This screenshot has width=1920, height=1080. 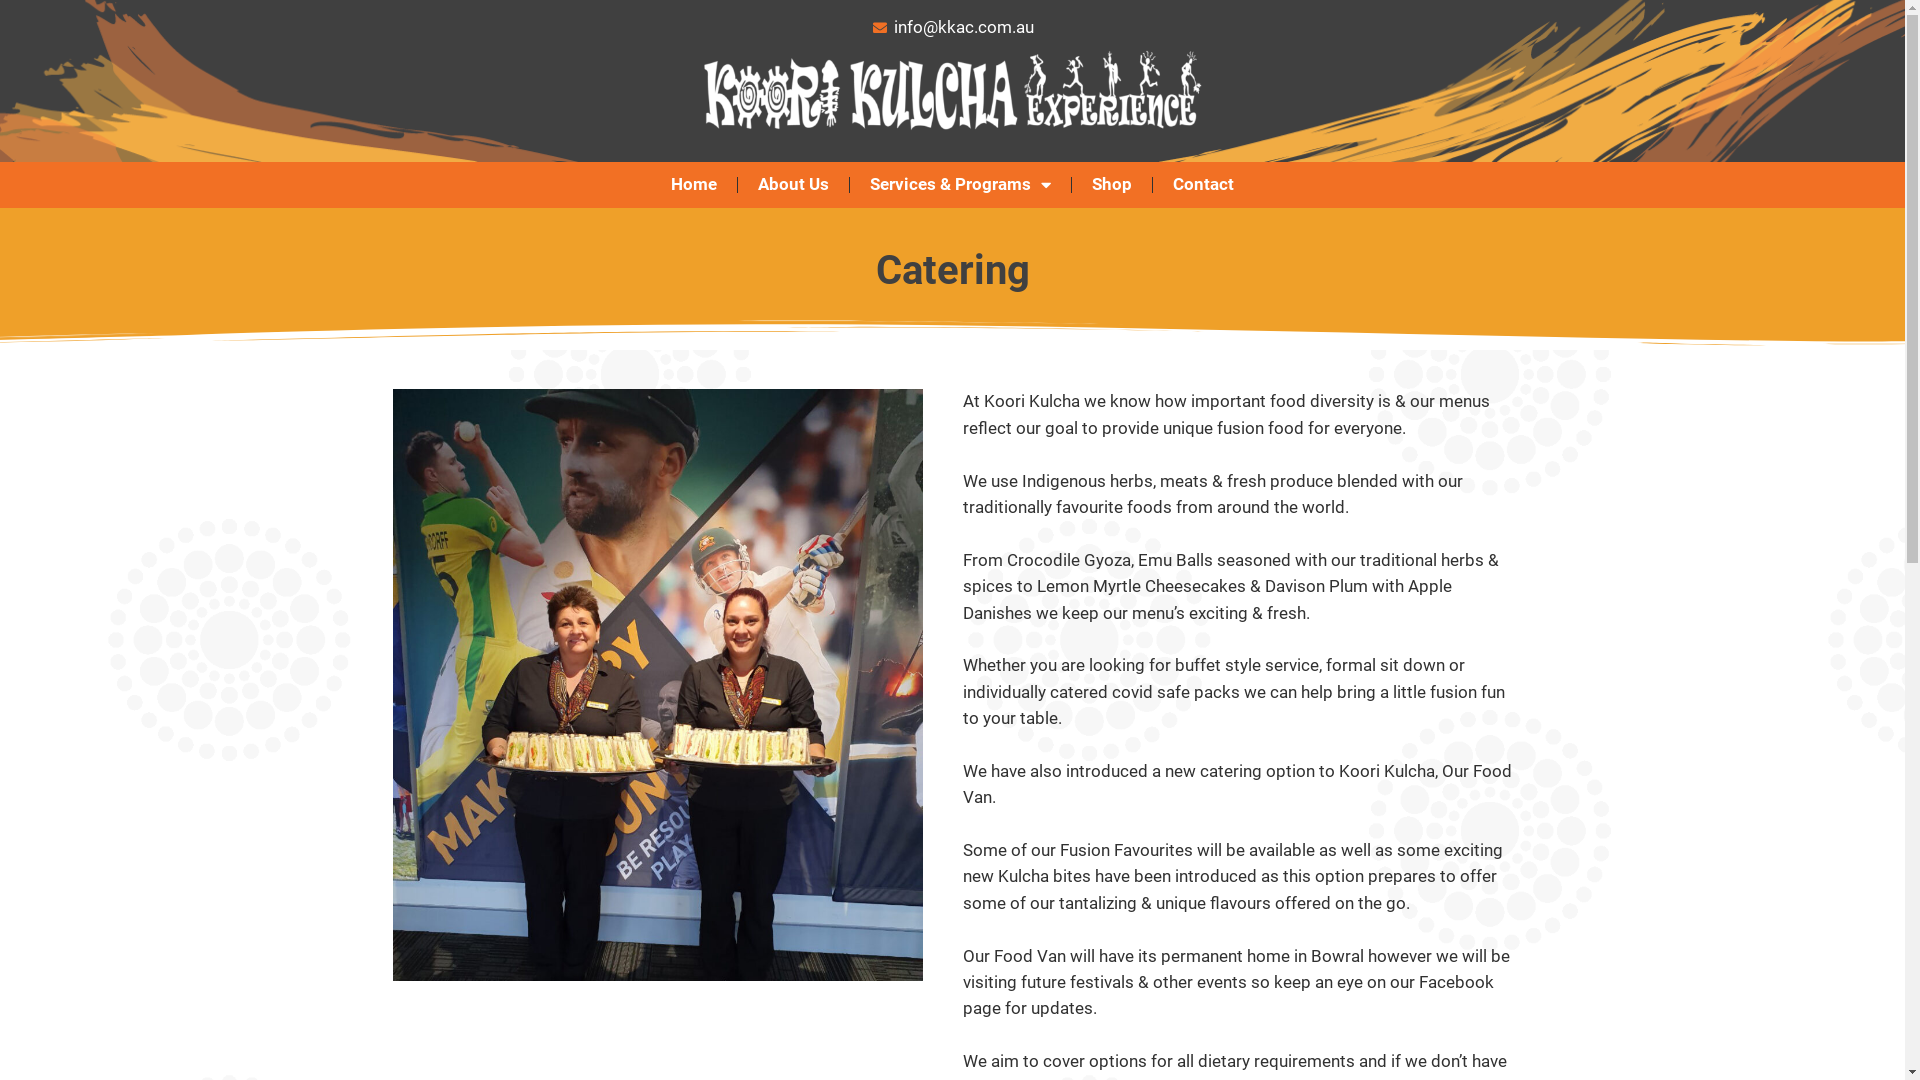 What do you see at coordinates (960, 185) in the screenshot?
I see `Services & Programs` at bounding box center [960, 185].